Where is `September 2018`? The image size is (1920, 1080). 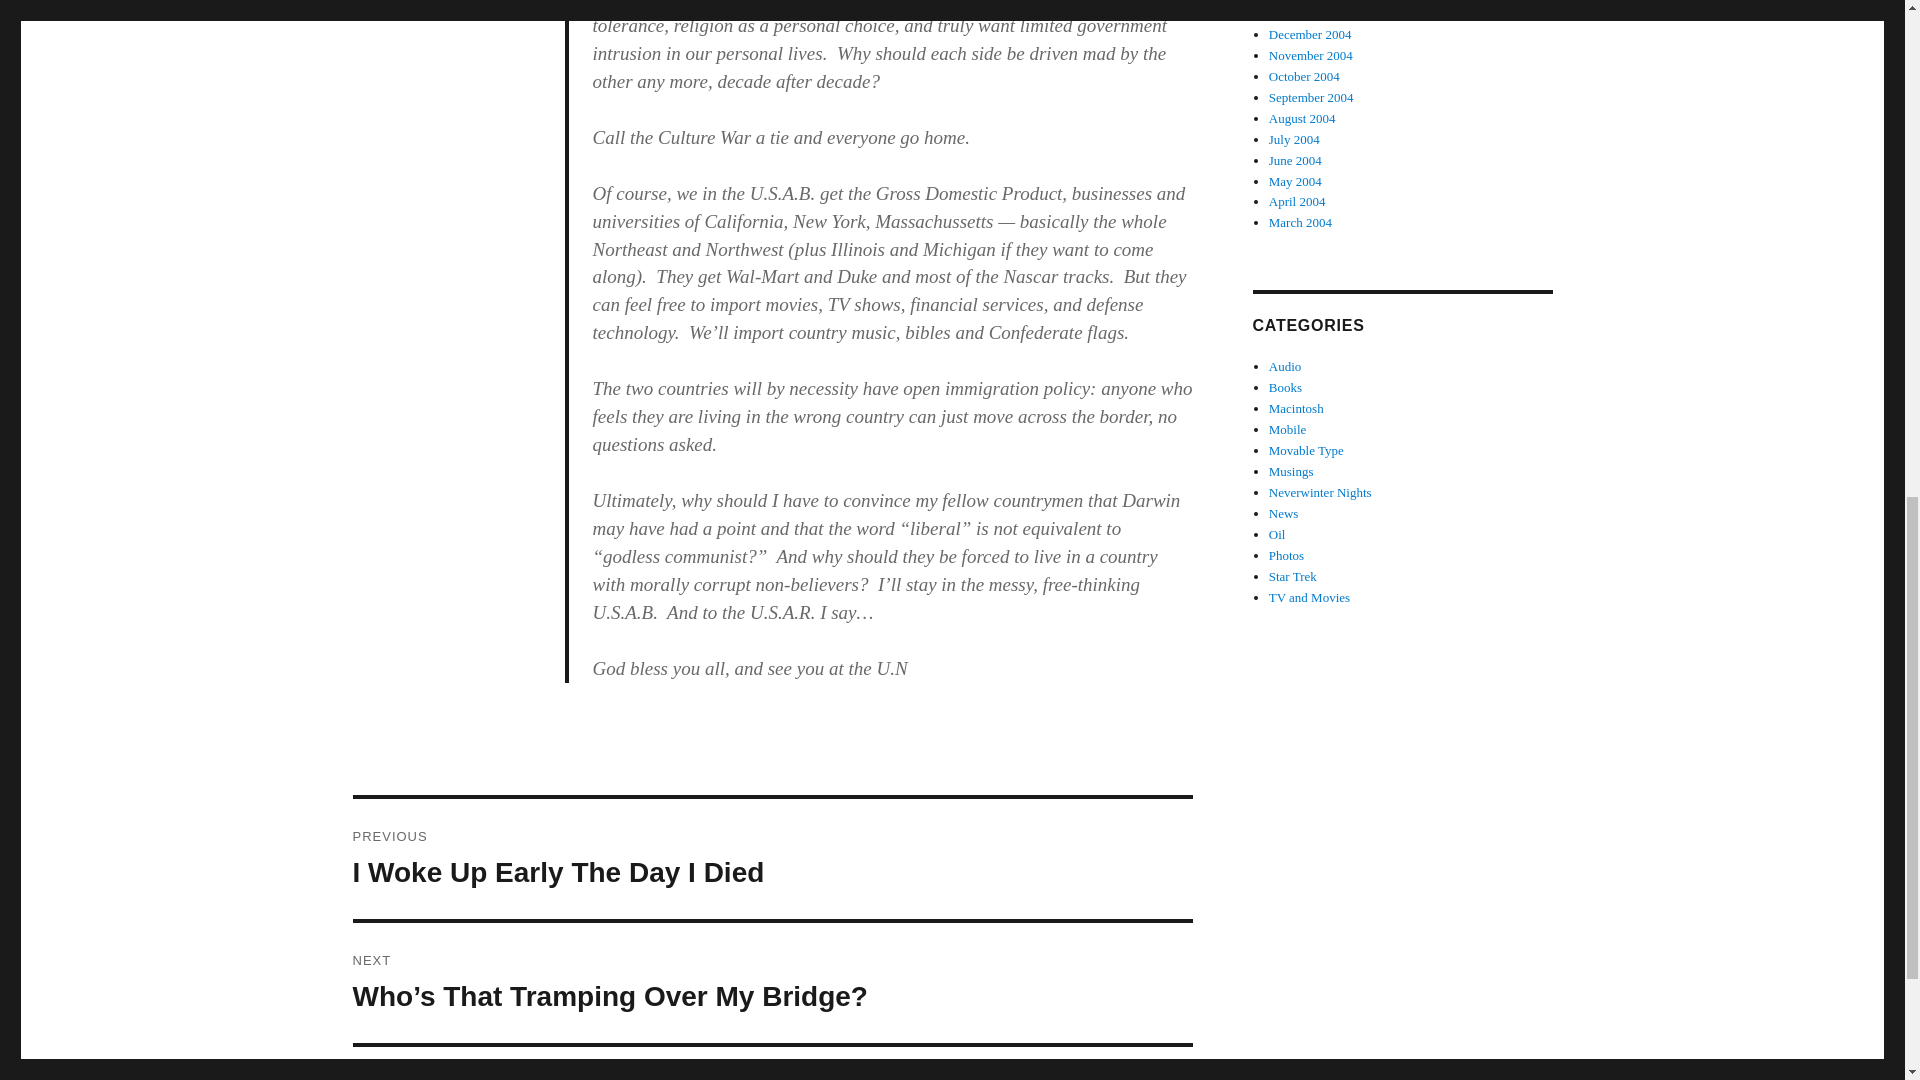
September 2018 is located at coordinates (1311, 13).